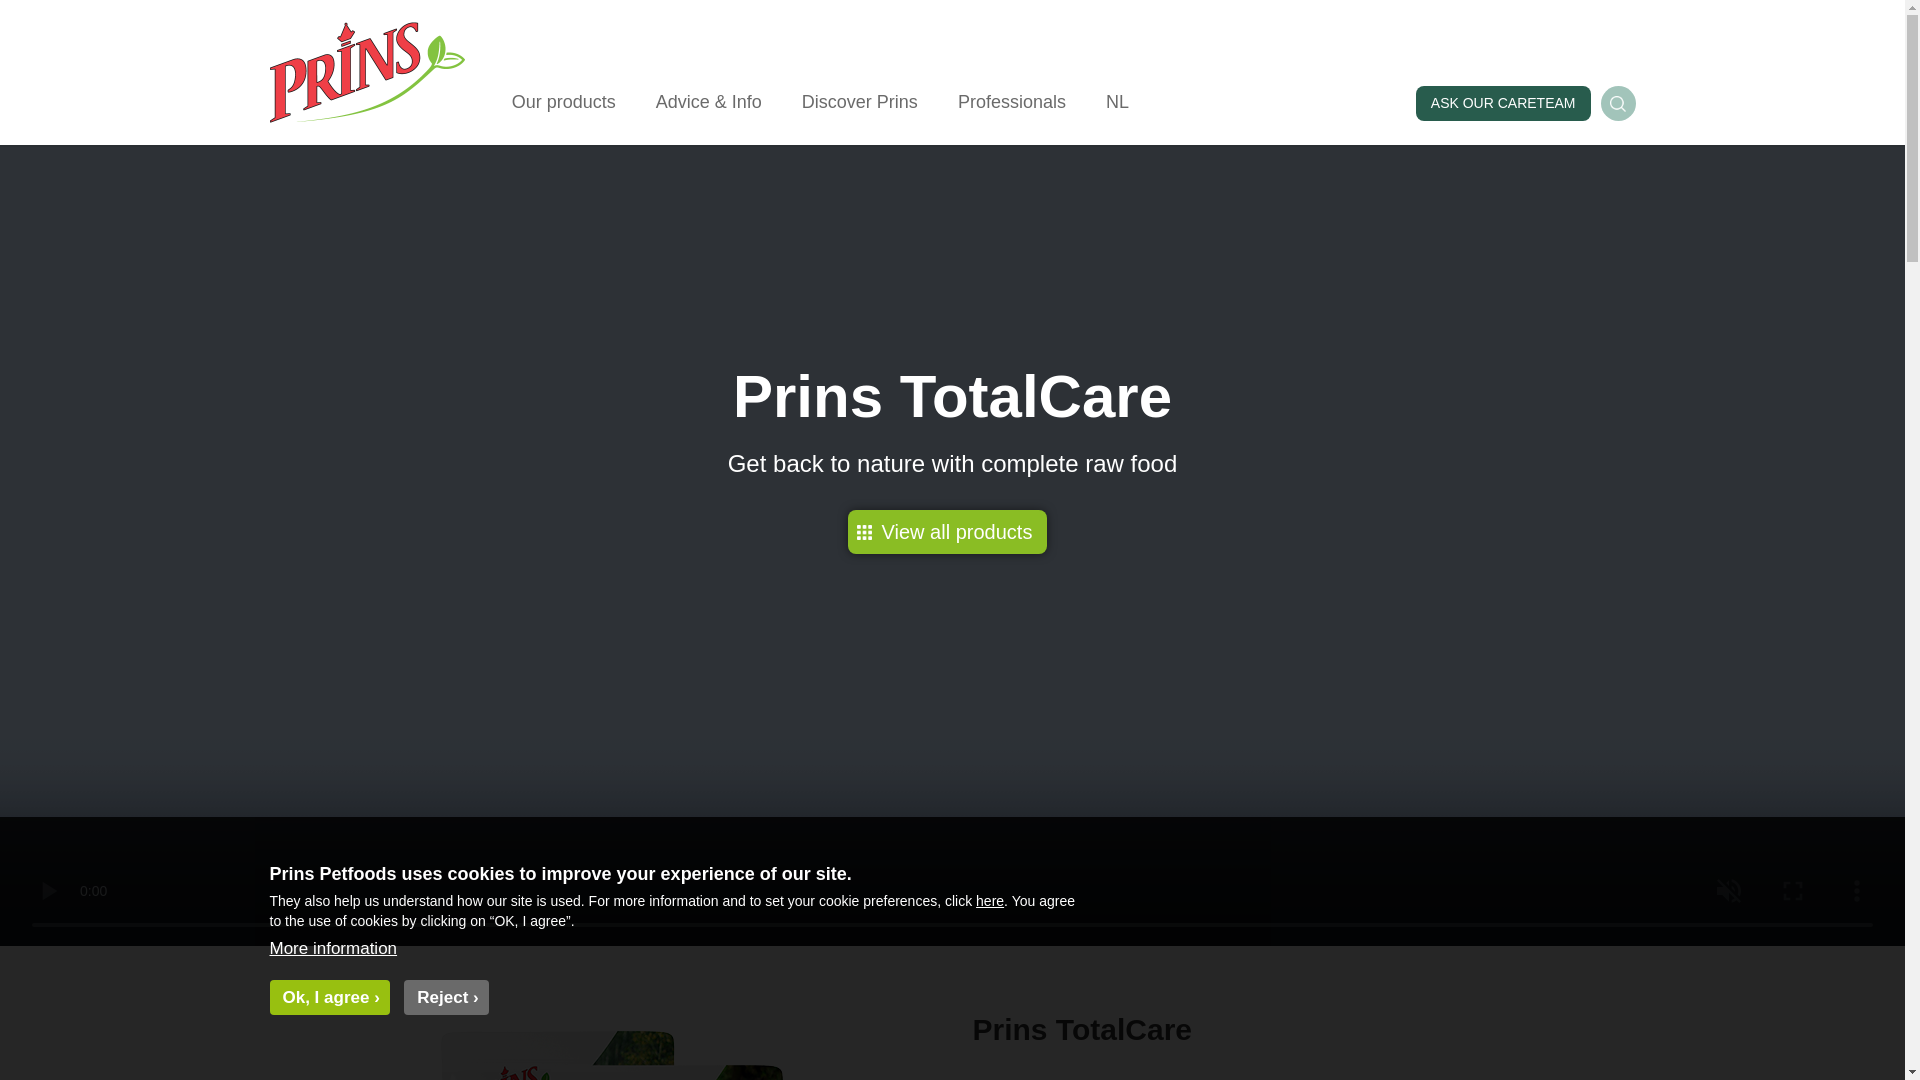 The image size is (1920, 1080). I want to click on Discover Prins, so click(859, 102).